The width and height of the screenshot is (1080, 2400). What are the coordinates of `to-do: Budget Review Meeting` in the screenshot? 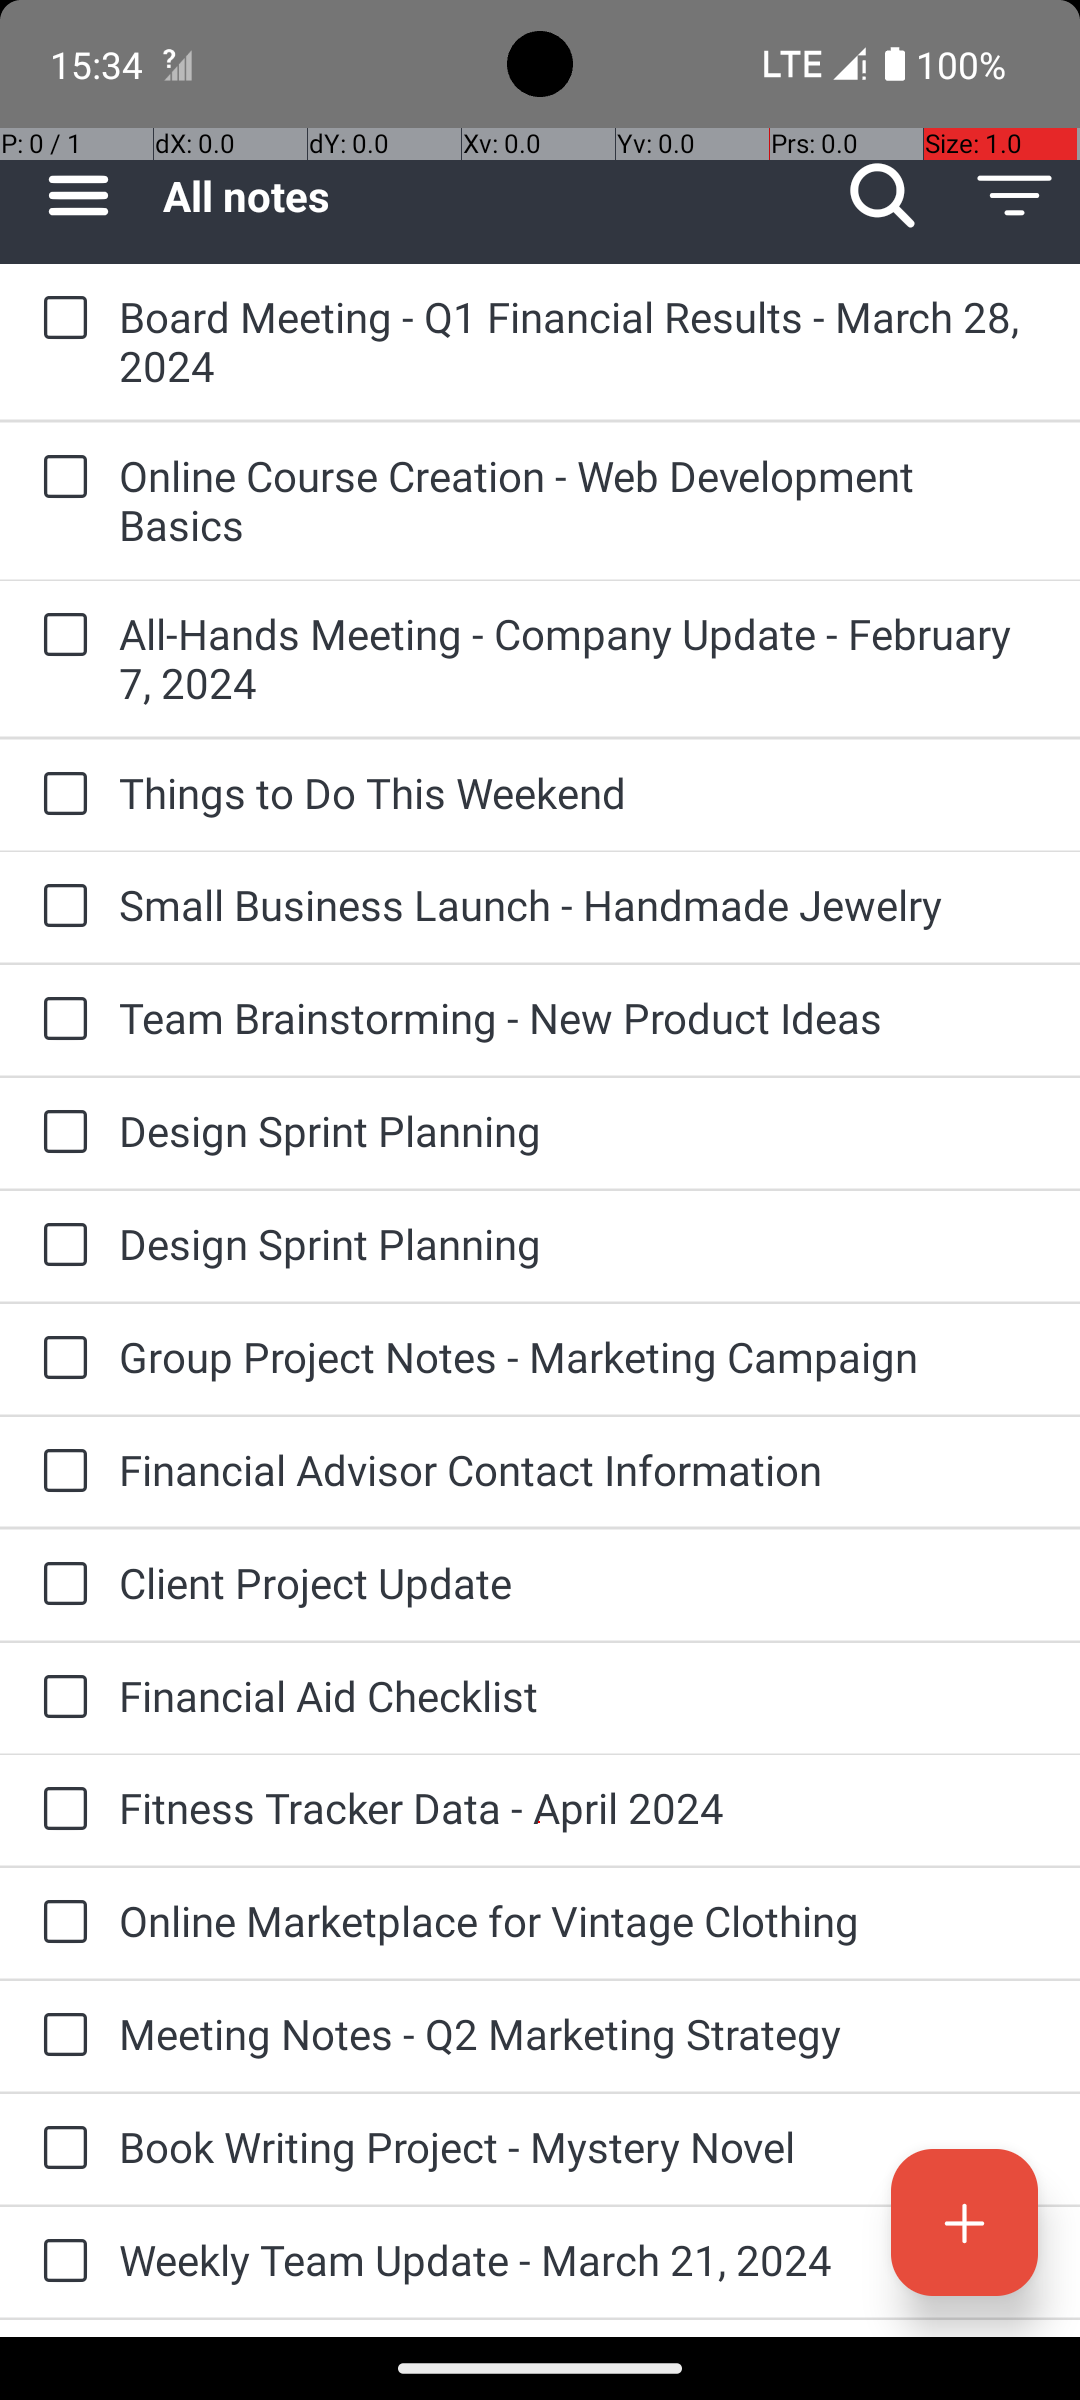 It's located at (60, 2328).